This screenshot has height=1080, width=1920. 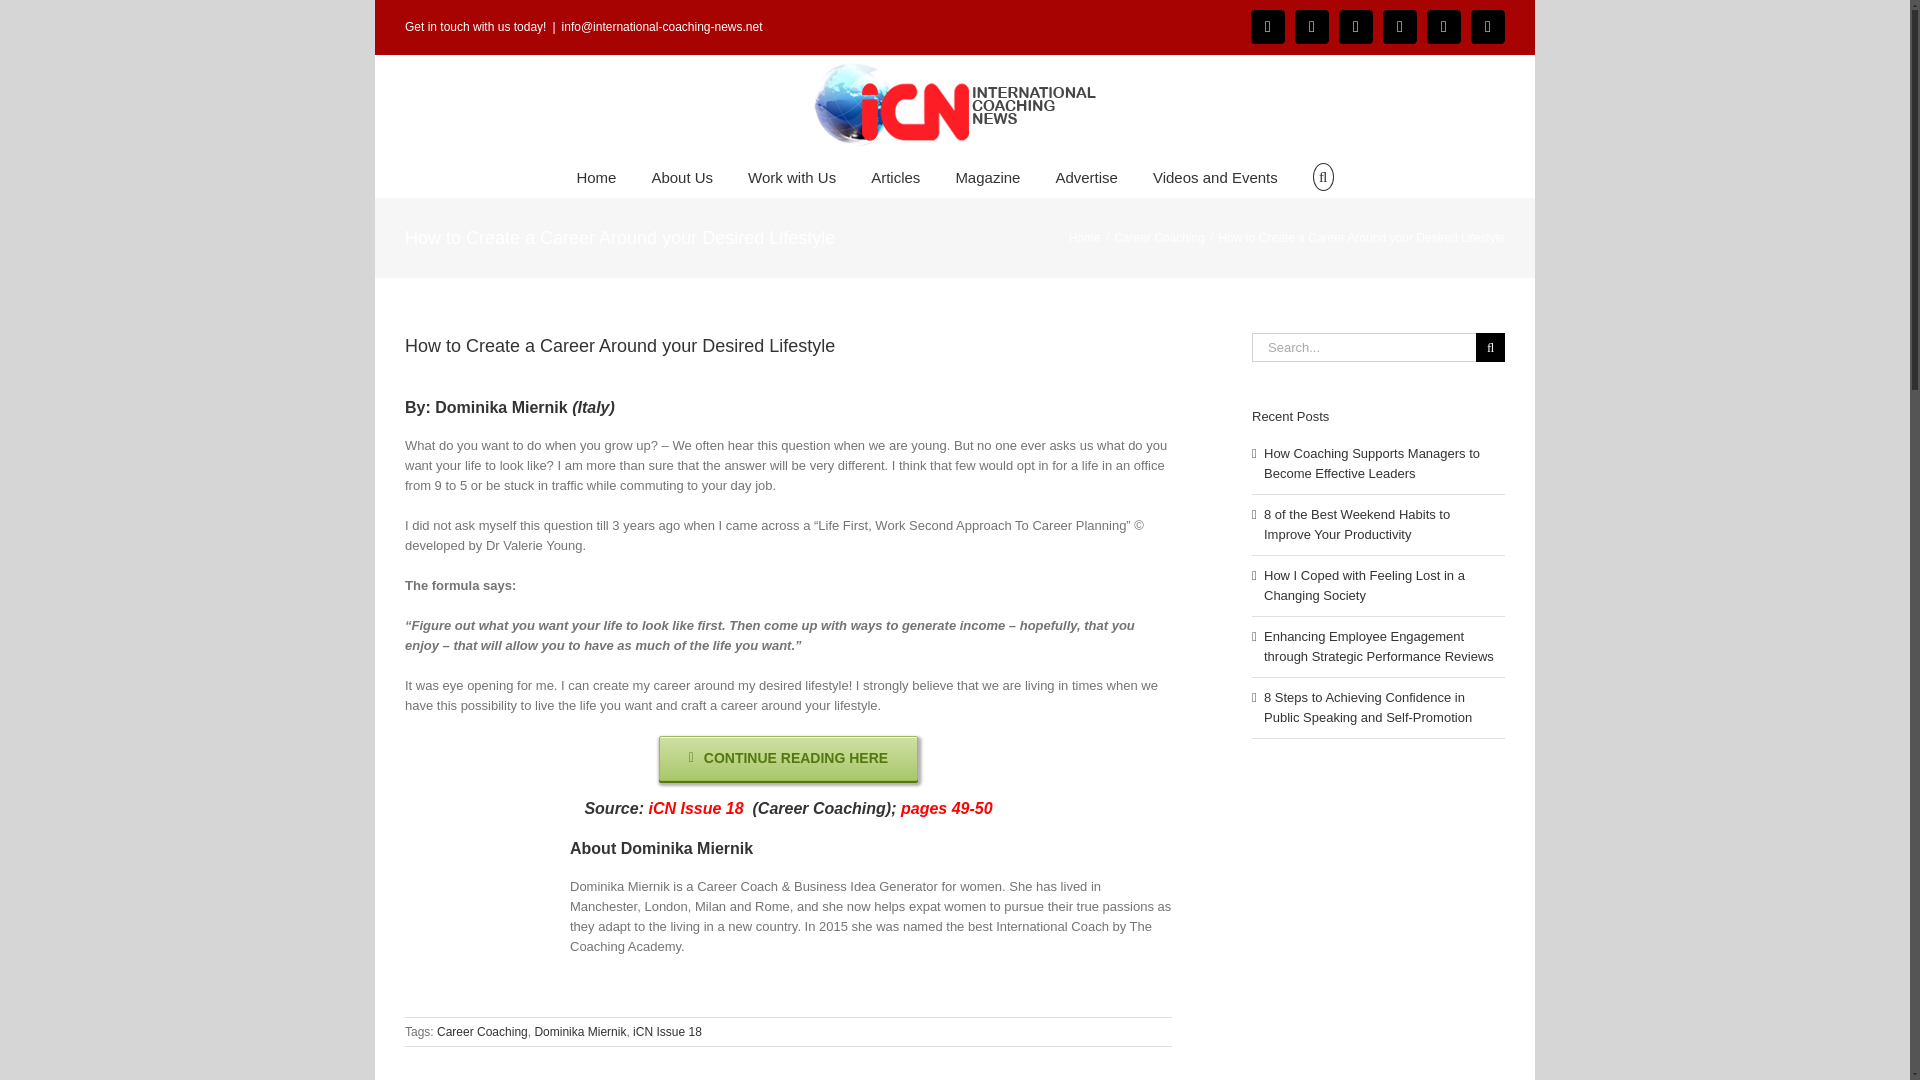 What do you see at coordinates (1488, 26) in the screenshot?
I see `Email` at bounding box center [1488, 26].